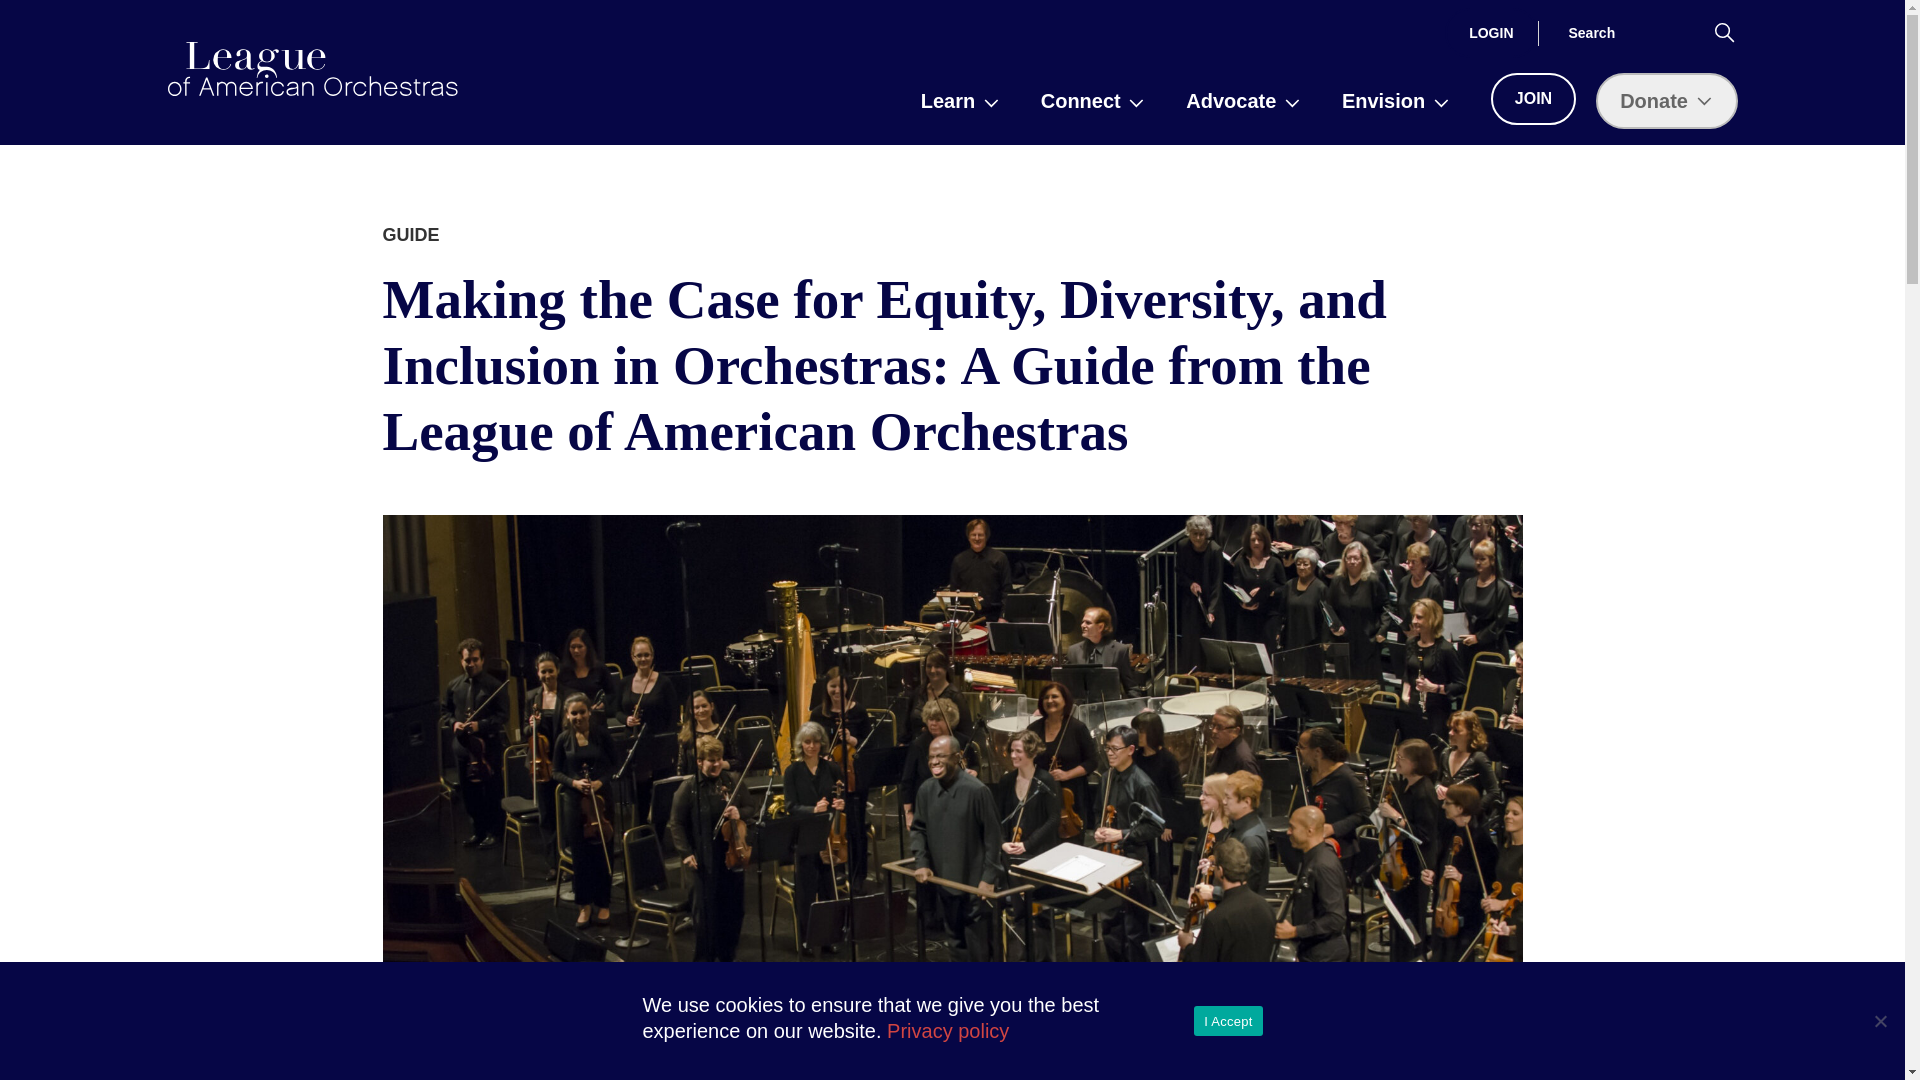 The image size is (1920, 1080). What do you see at coordinates (1491, 32) in the screenshot?
I see `LOGIN` at bounding box center [1491, 32].